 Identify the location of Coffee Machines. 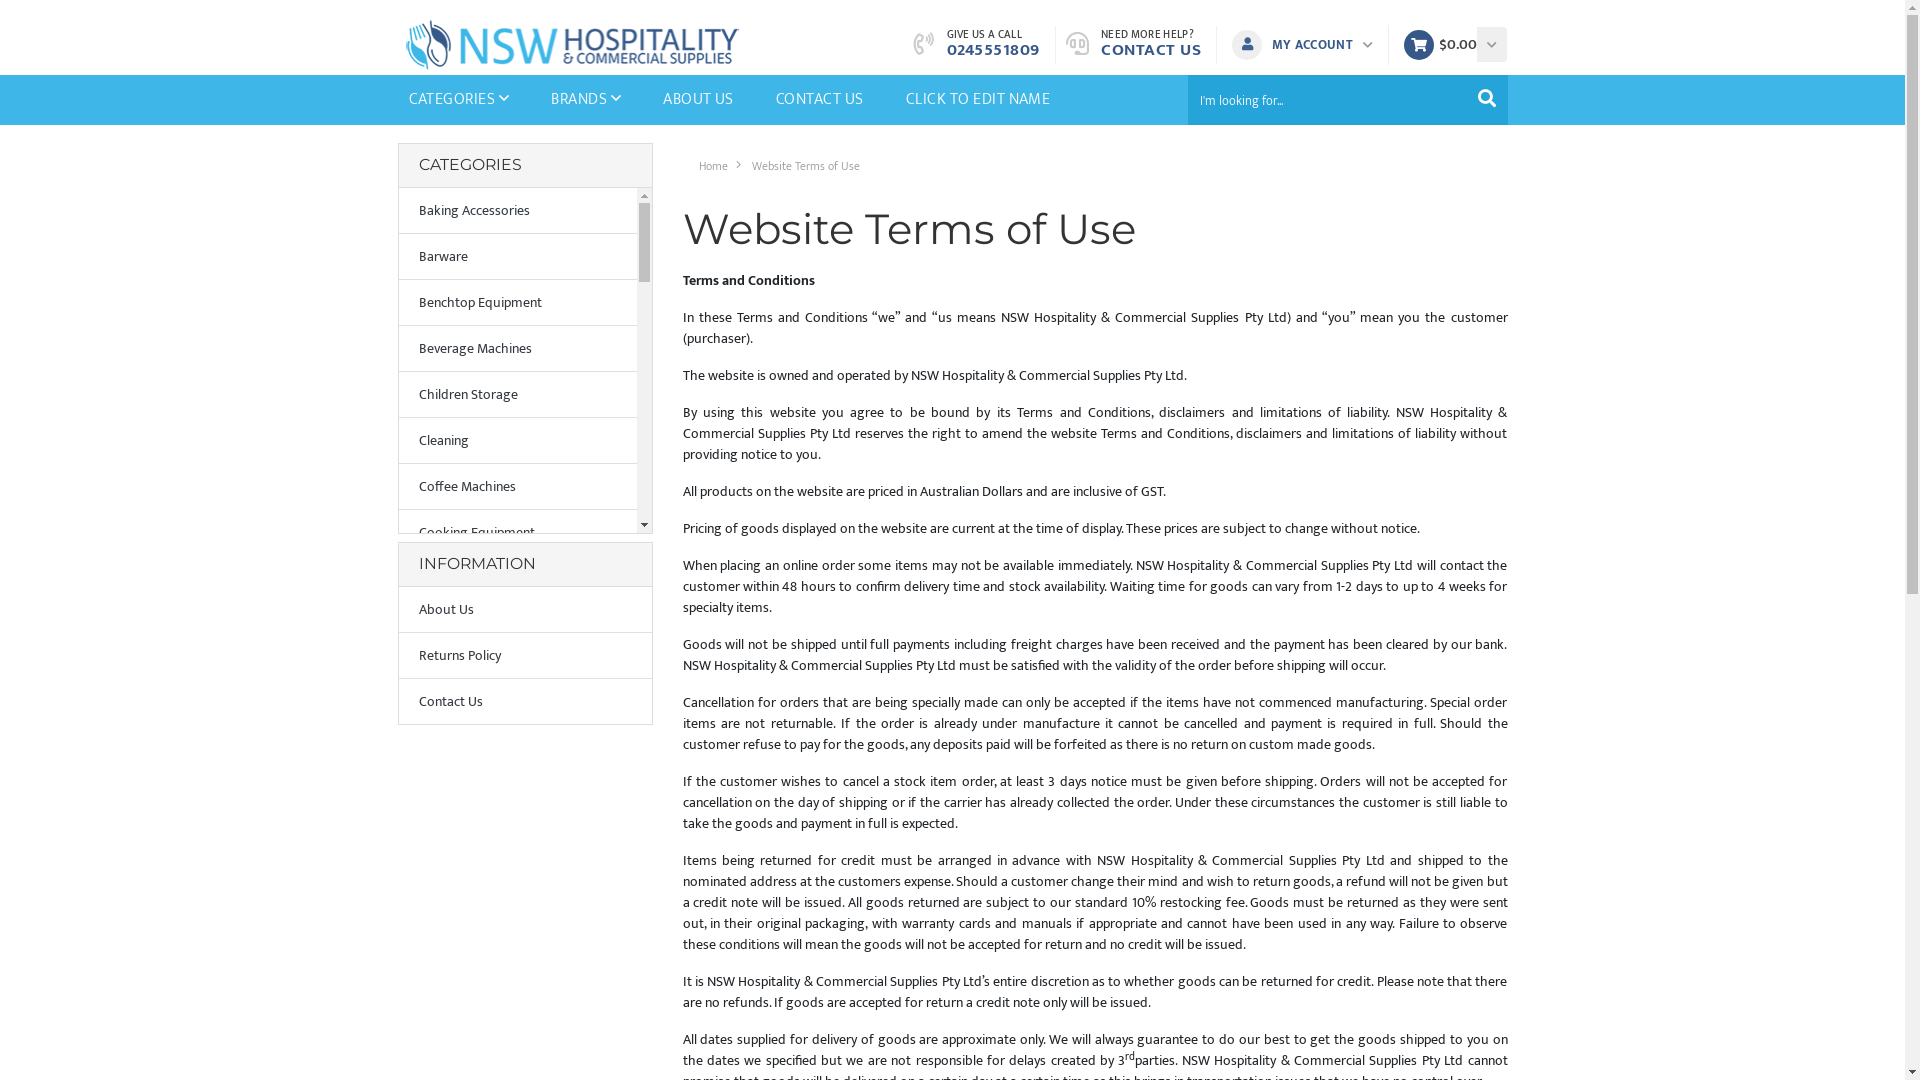
(517, 487).